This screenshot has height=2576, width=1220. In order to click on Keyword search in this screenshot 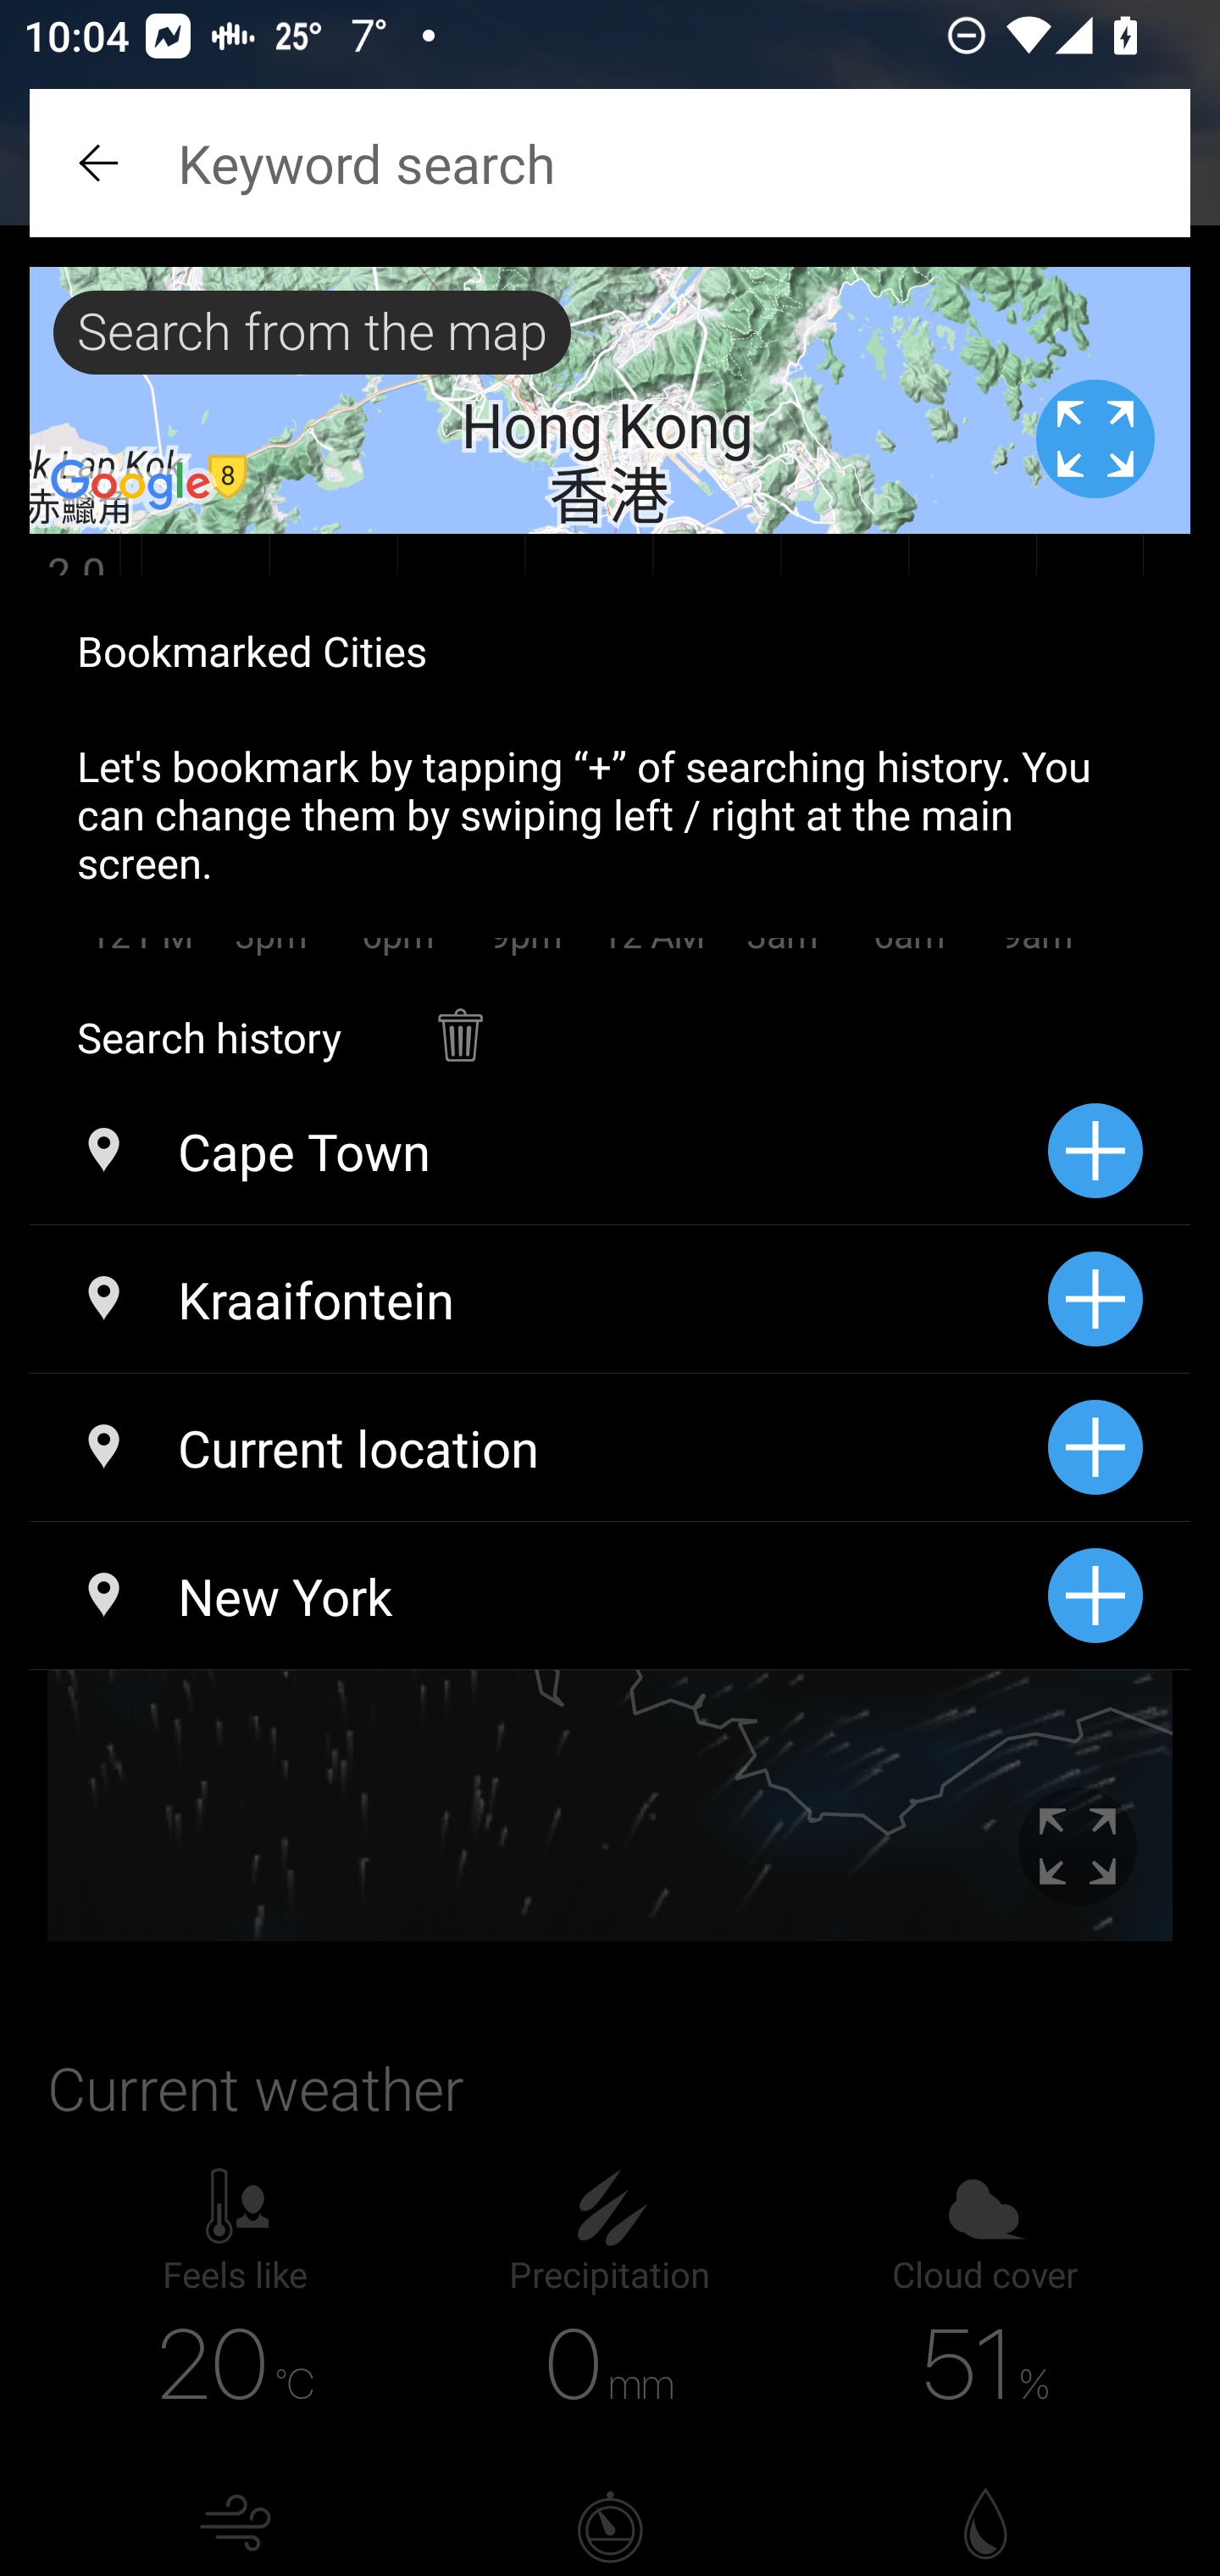, I will do `click(610, 163)`.